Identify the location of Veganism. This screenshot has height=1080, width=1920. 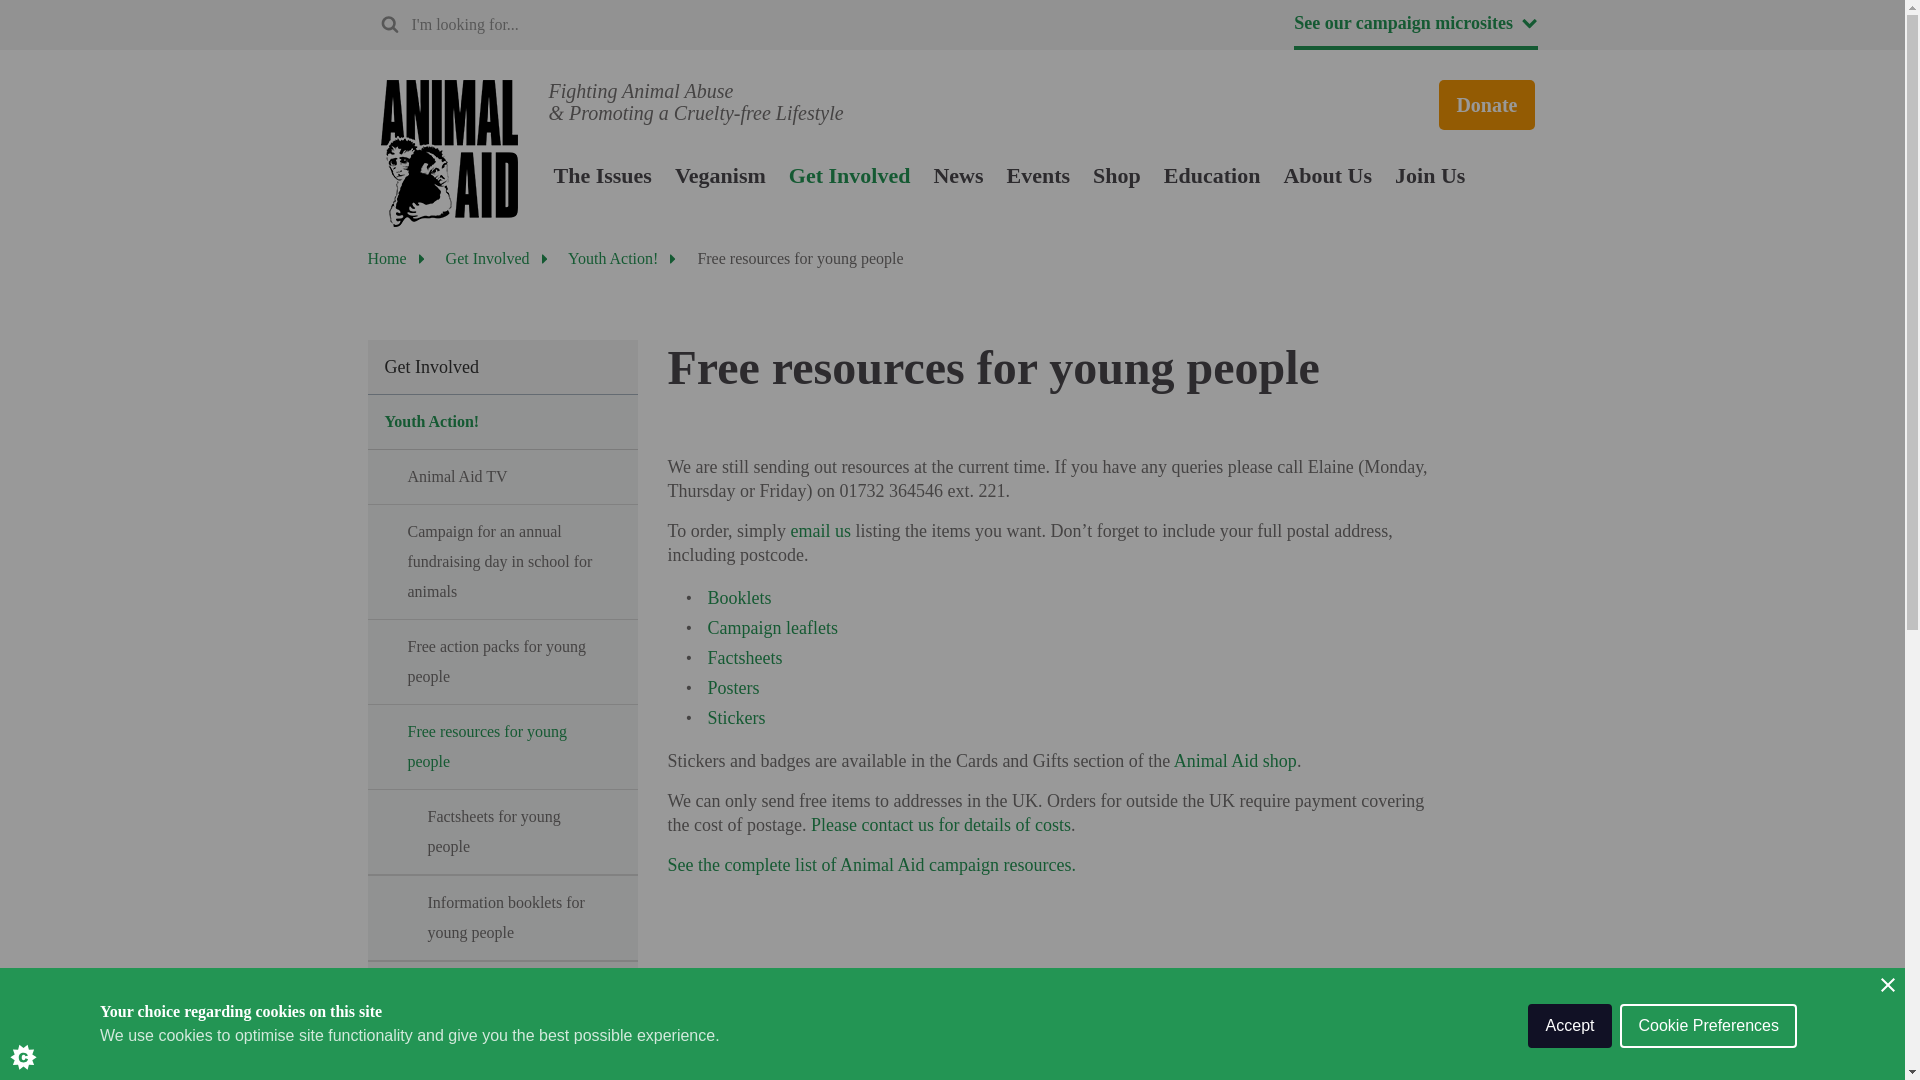
(720, 176).